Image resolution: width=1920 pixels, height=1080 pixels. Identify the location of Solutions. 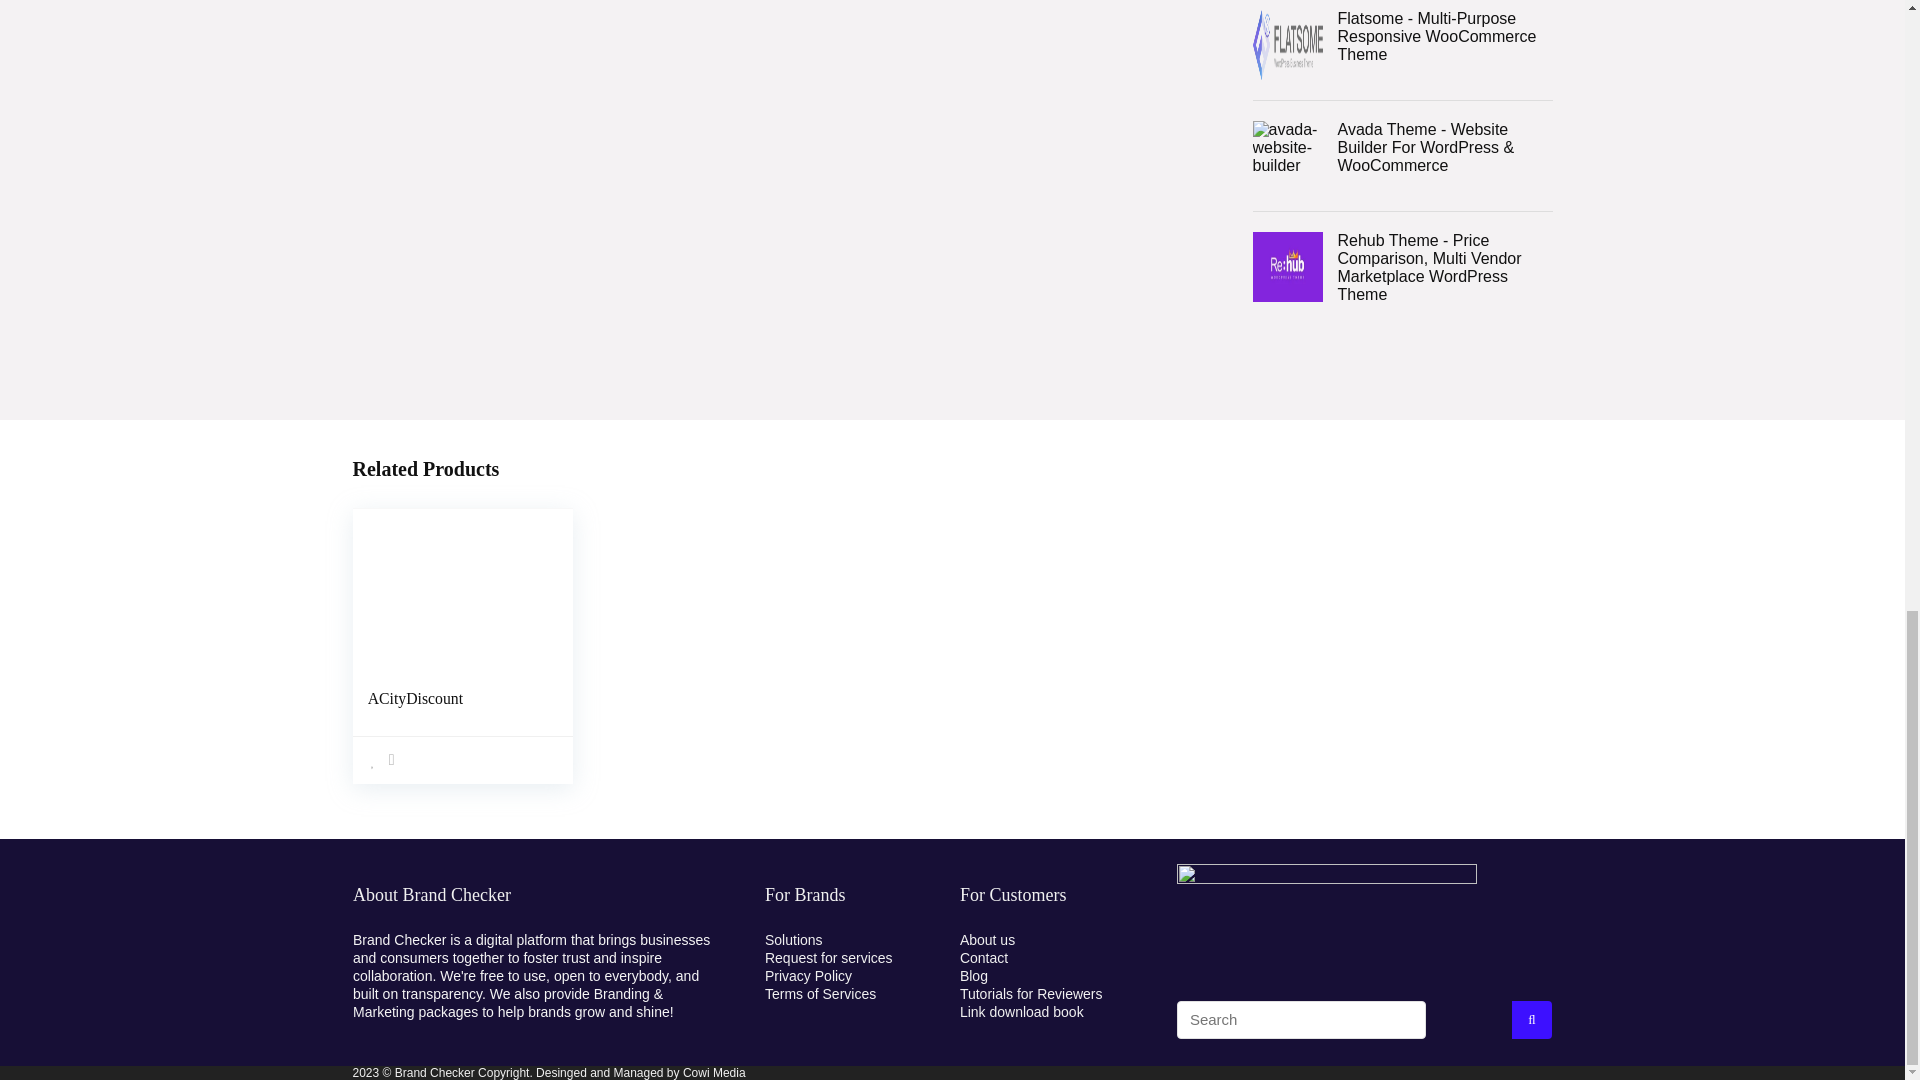
(794, 940).